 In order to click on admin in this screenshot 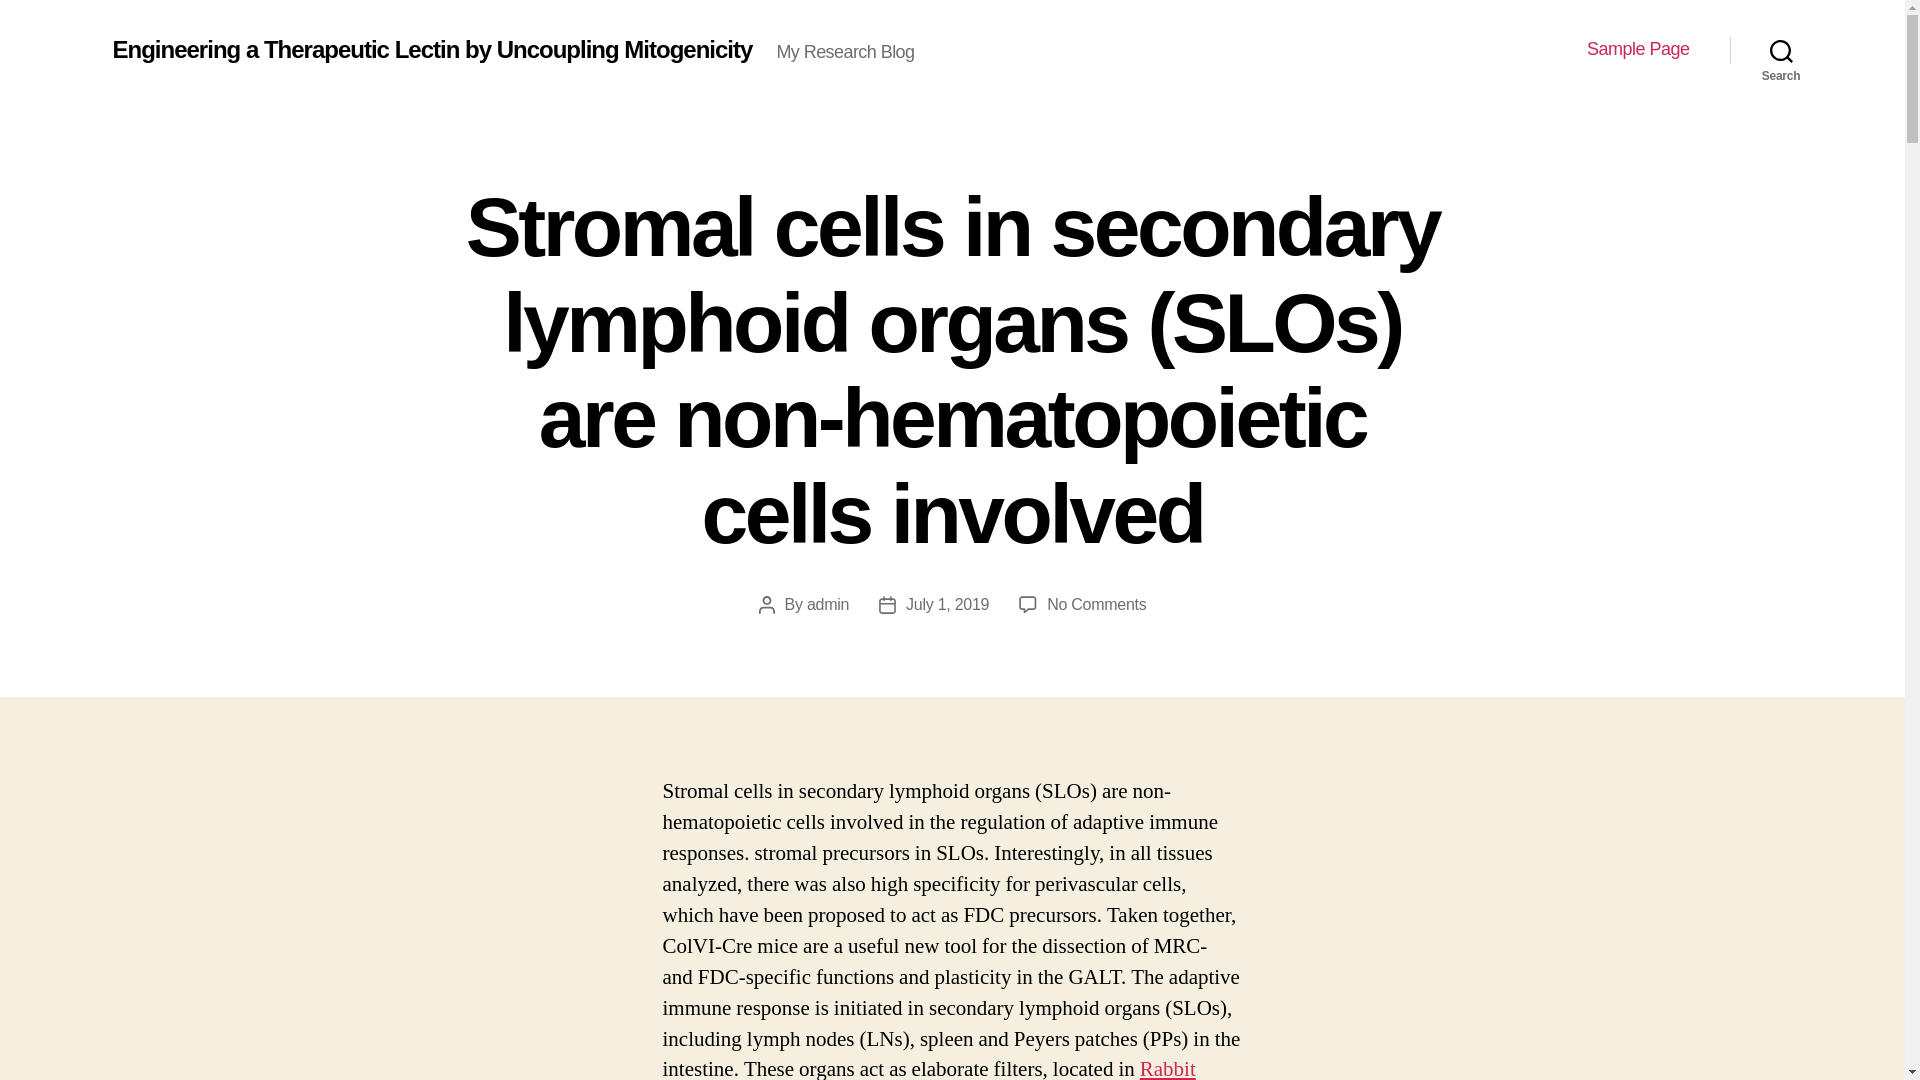, I will do `click(827, 604)`.